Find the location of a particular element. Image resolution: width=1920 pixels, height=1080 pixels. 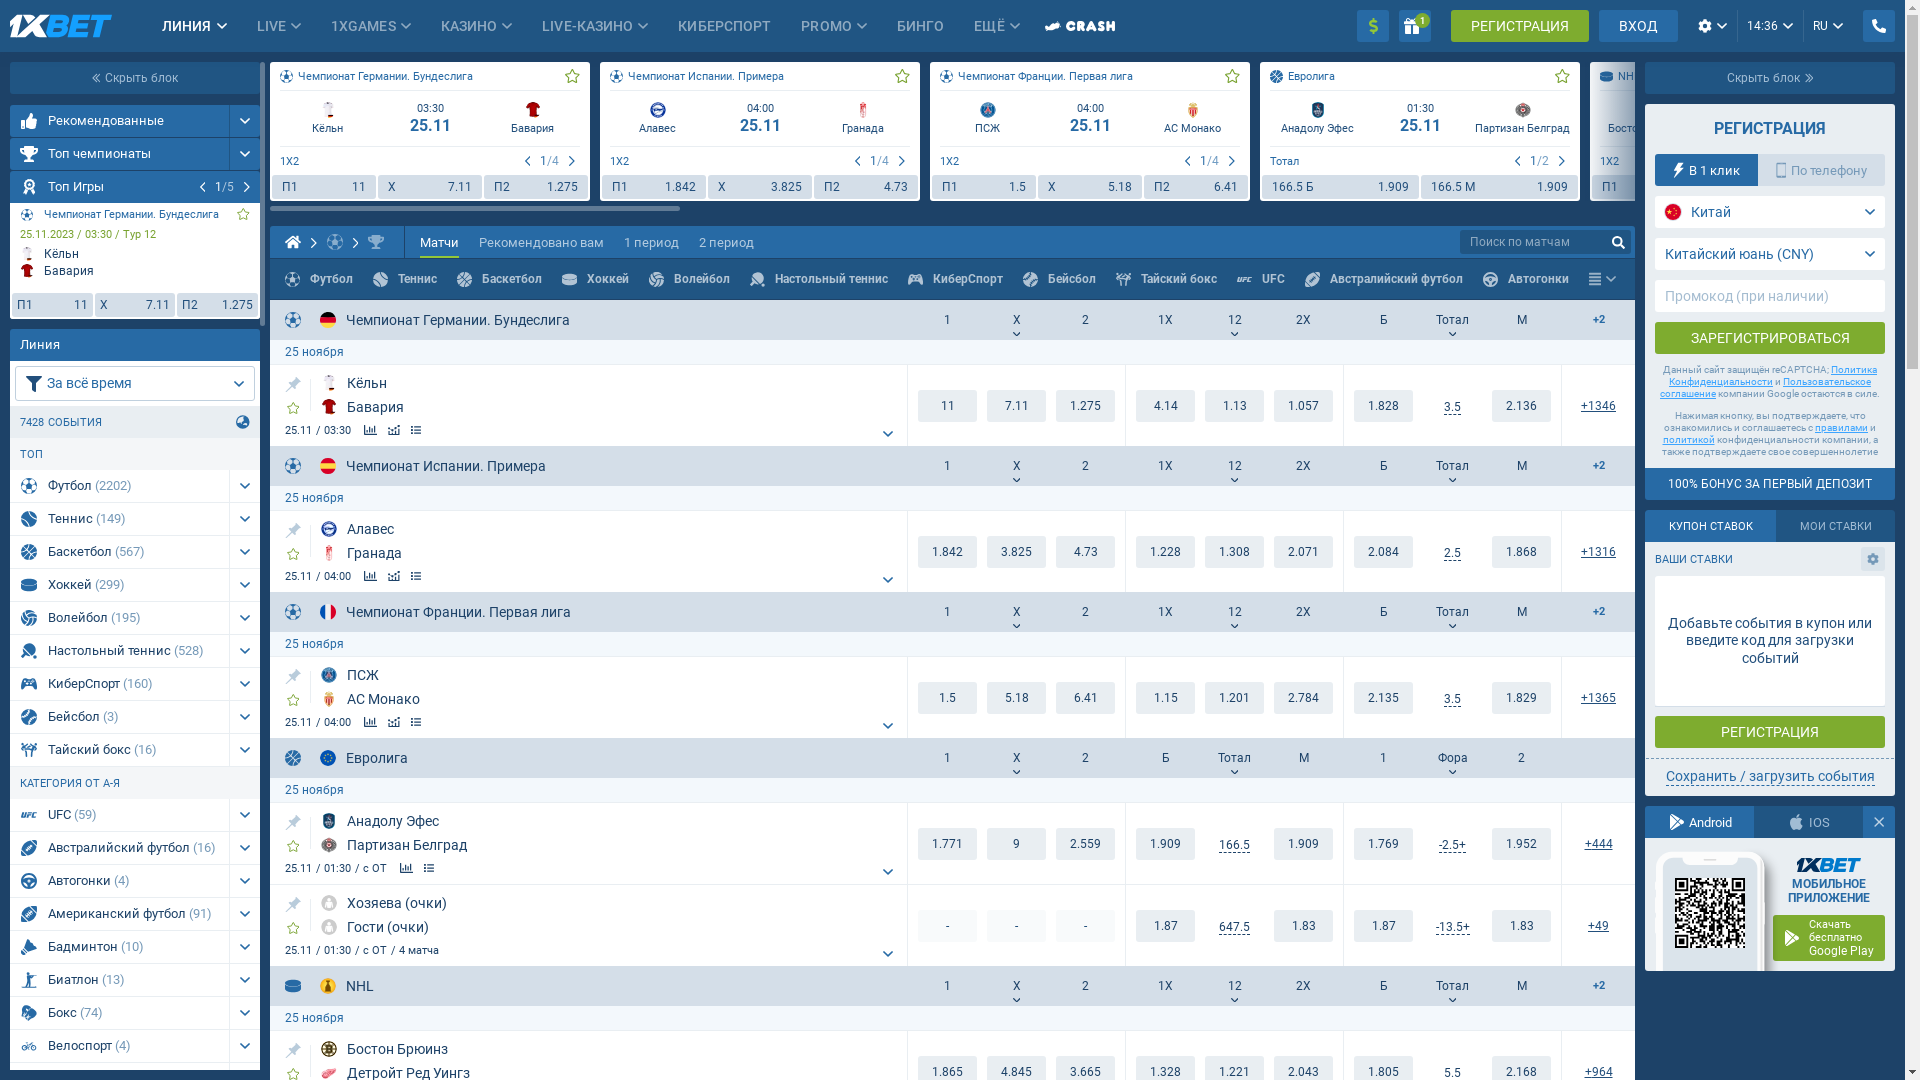

1.769 is located at coordinates (1384, 844).